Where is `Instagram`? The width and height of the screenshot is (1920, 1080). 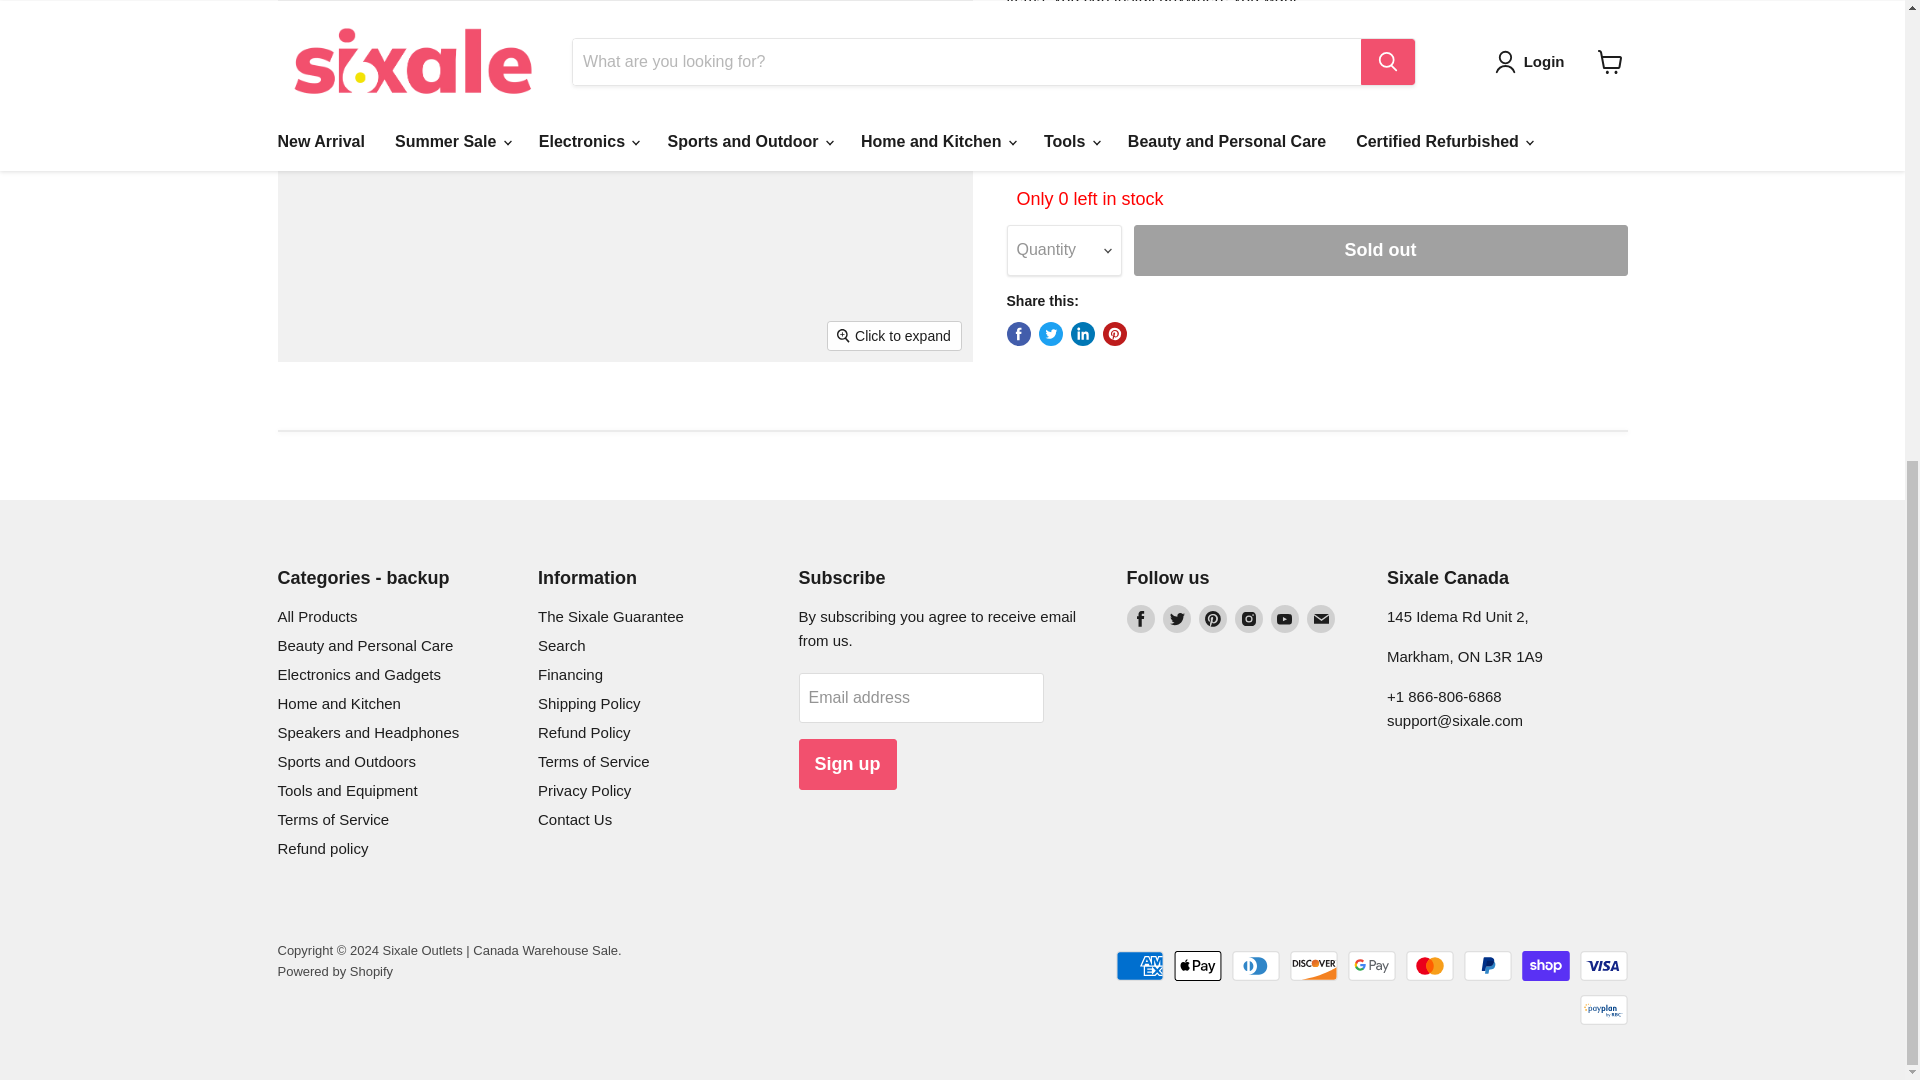
Instagram is located at coordinates (1248, 618).